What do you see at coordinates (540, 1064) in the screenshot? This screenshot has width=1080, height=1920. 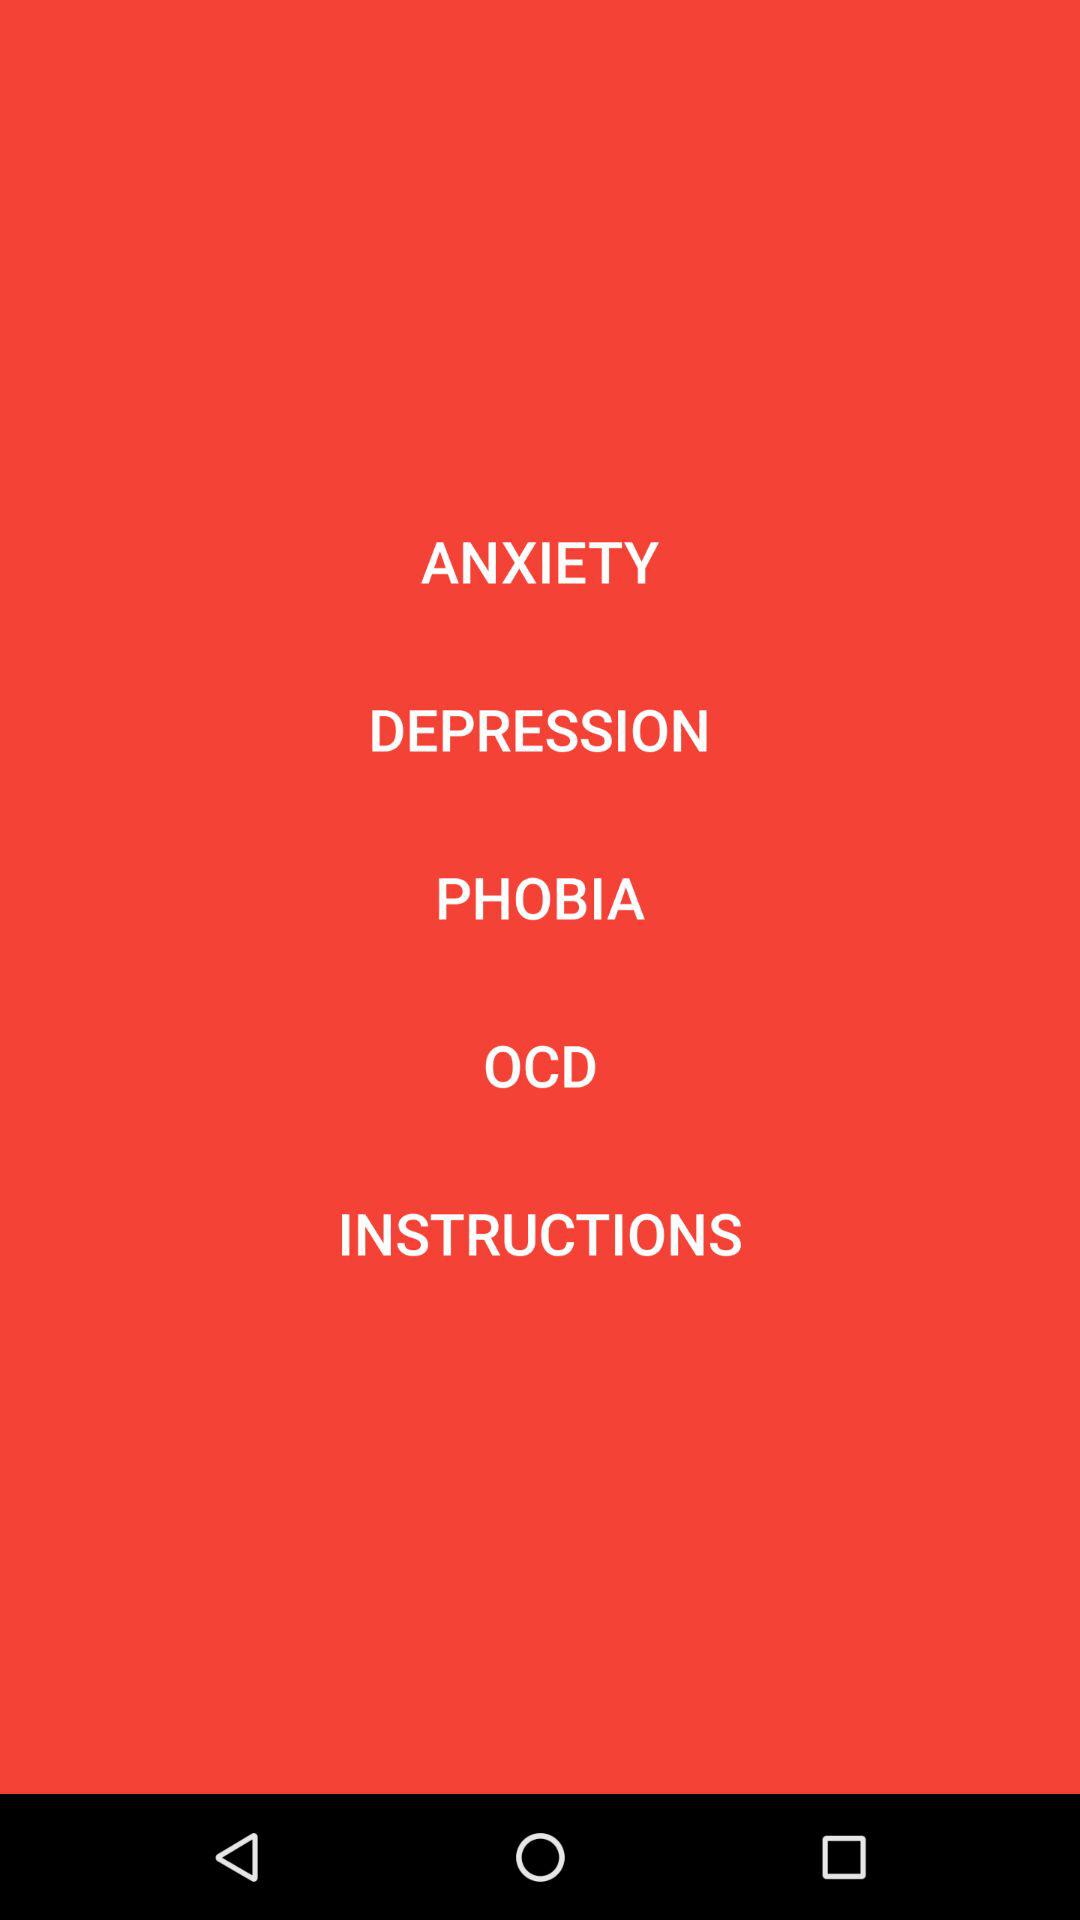 I see `turn on icon below the phobia` at bounding box center [540, 1064].